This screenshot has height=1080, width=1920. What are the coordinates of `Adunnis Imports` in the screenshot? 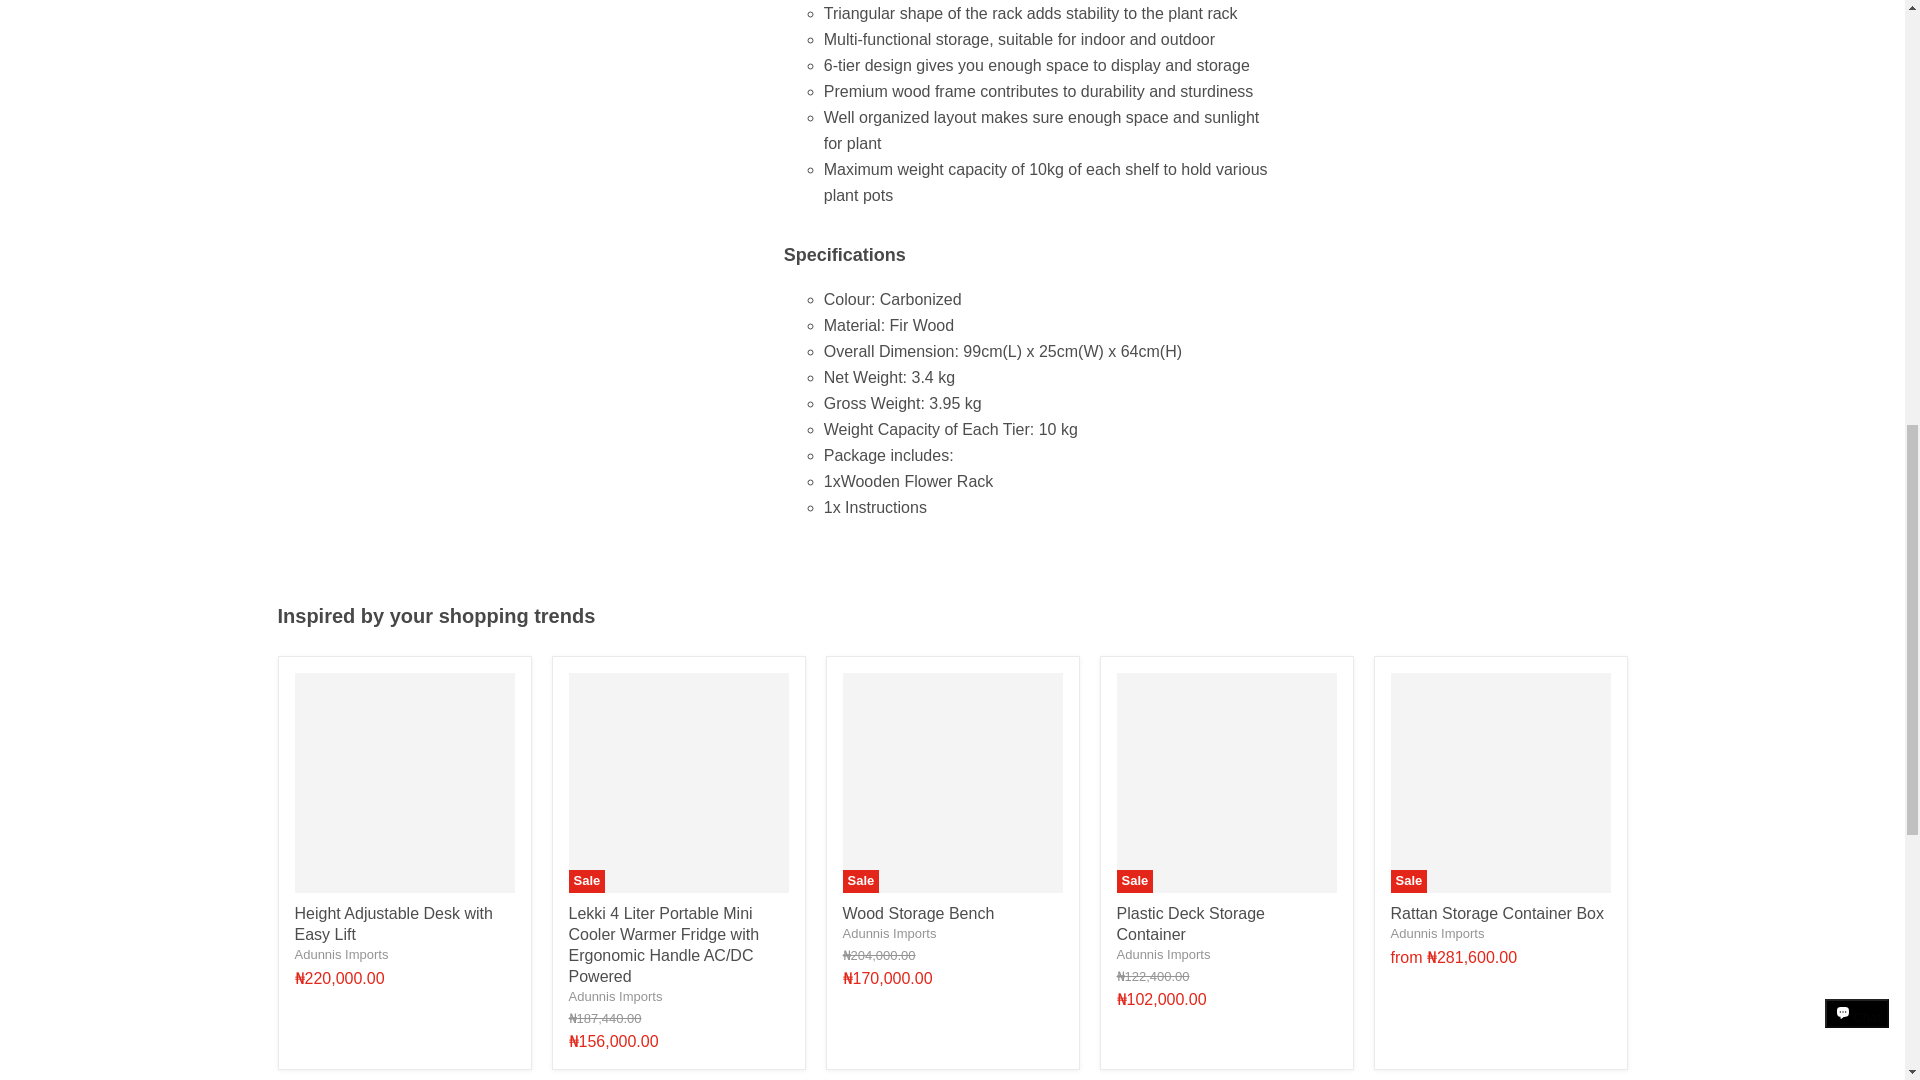 It's located at (340, 954).